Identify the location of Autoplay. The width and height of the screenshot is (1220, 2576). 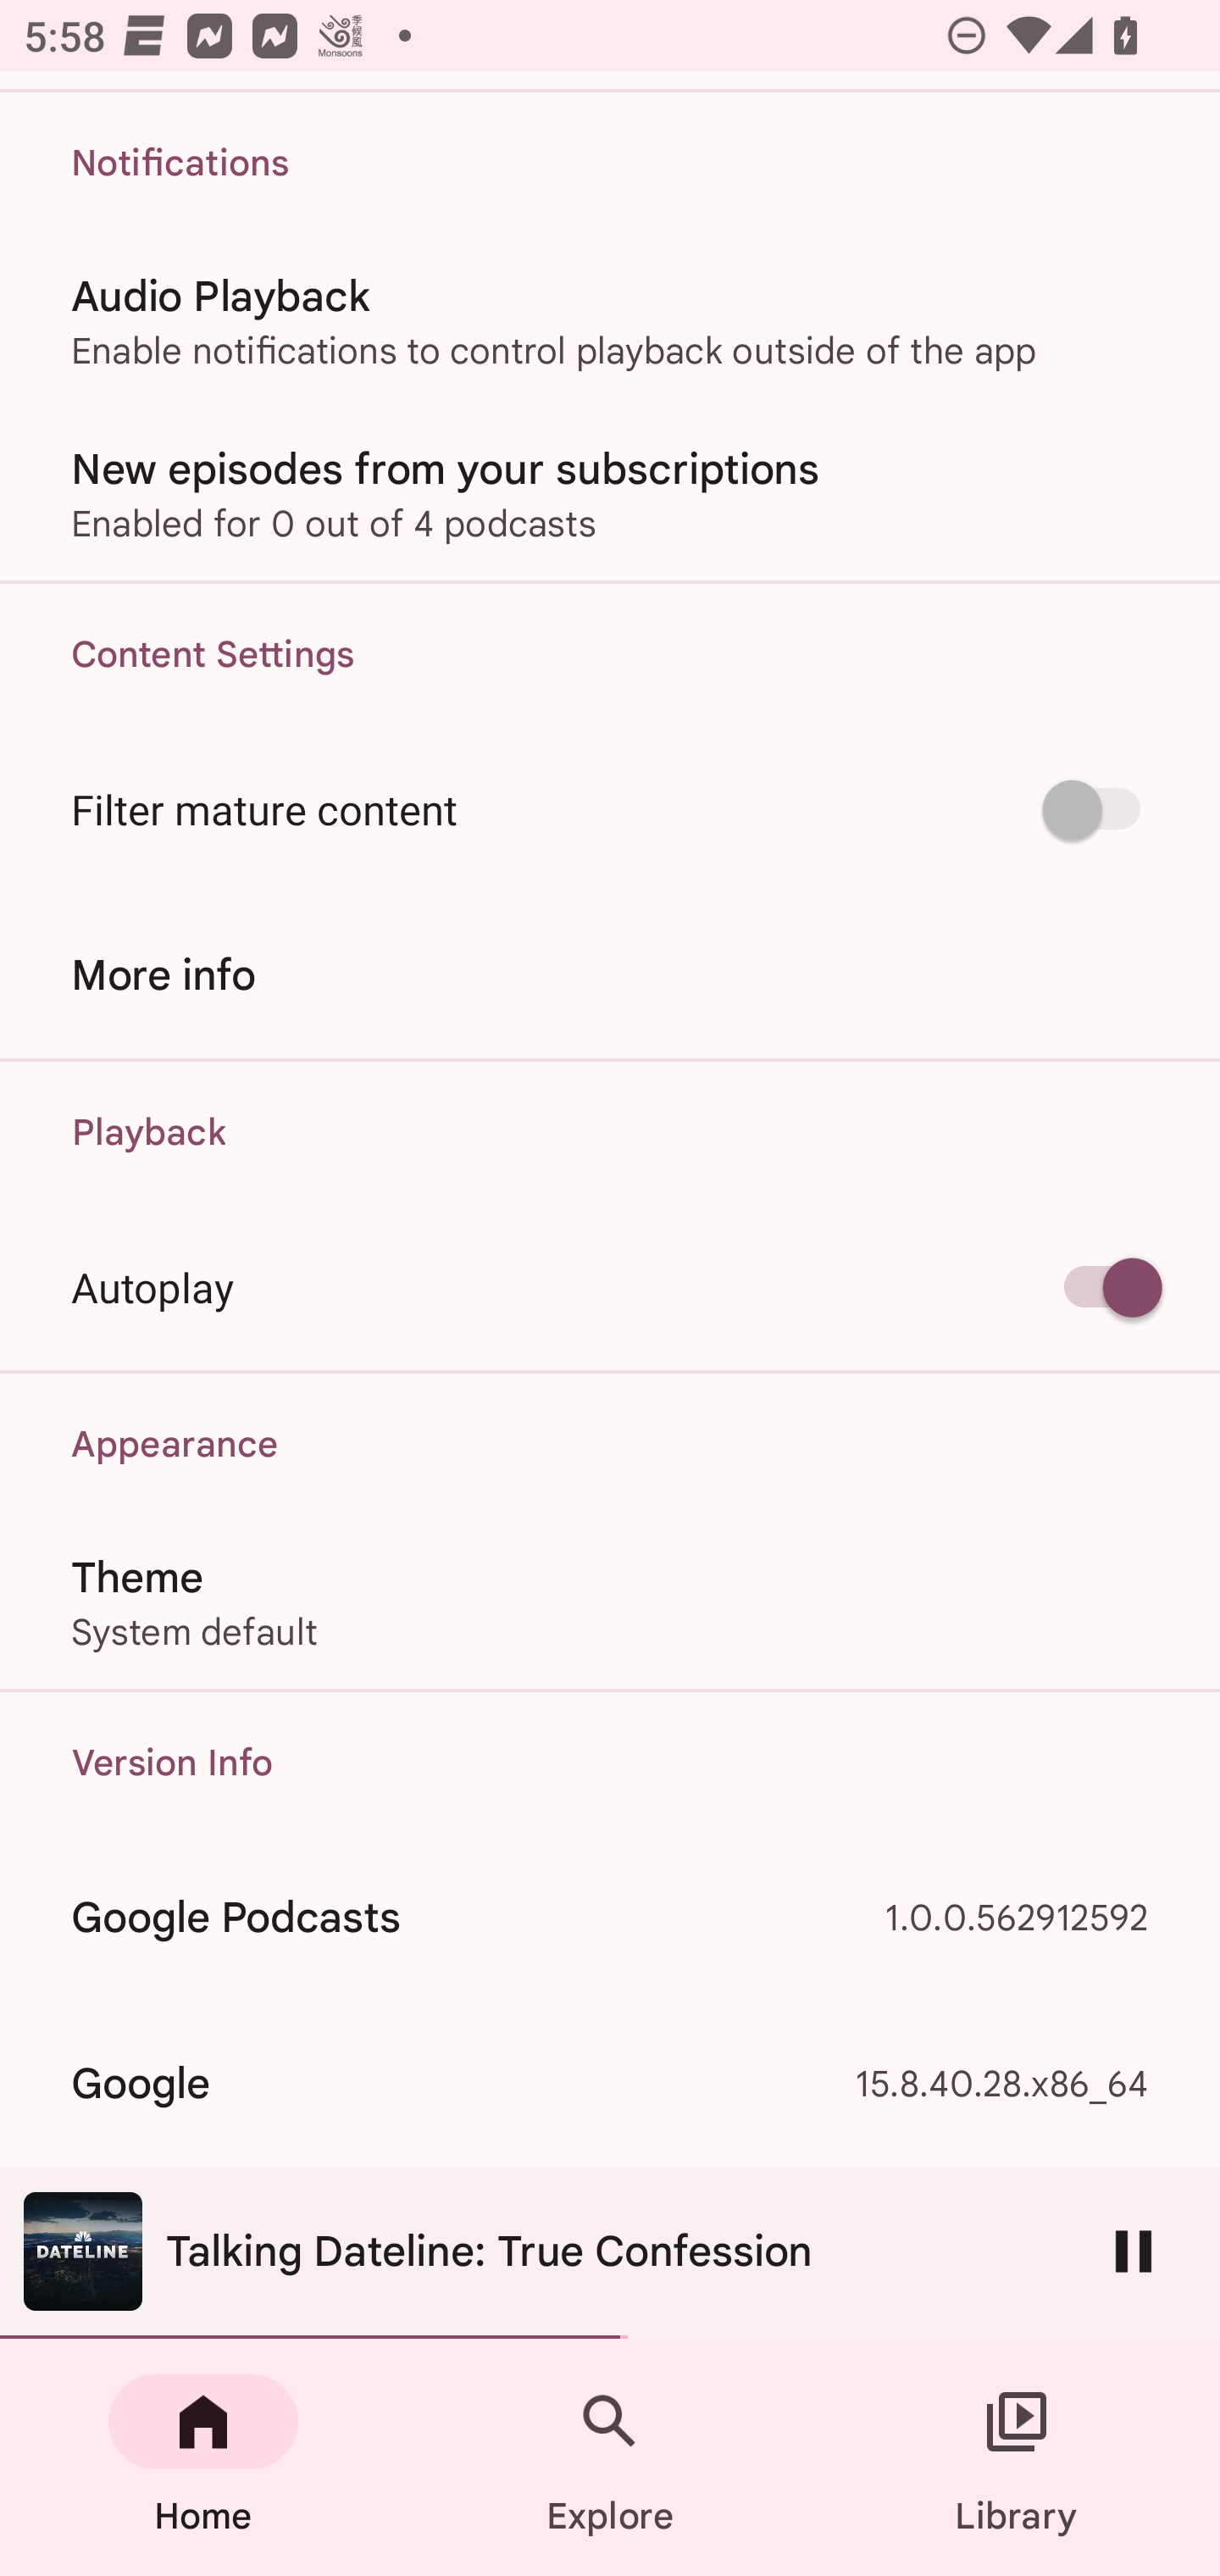
(610, 1286).